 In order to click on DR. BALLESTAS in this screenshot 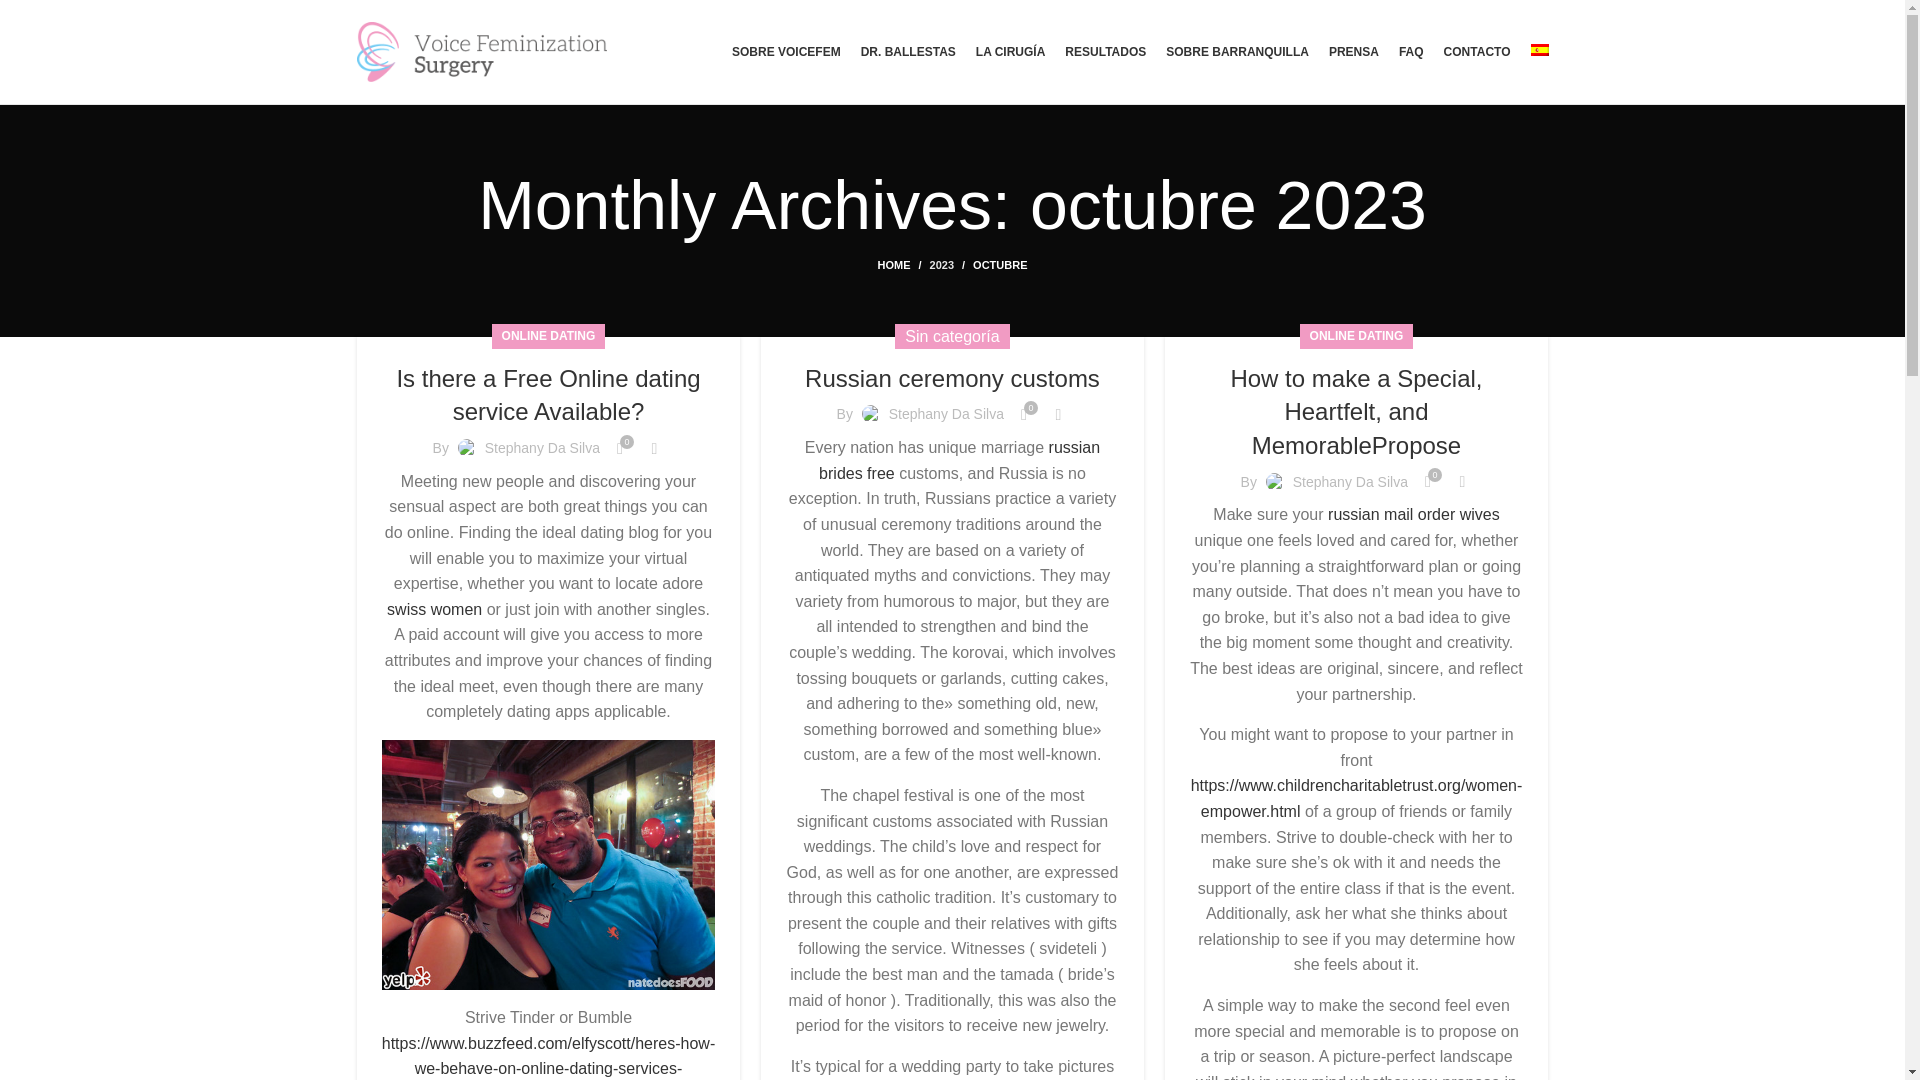, I will do `click(908, 52)`.